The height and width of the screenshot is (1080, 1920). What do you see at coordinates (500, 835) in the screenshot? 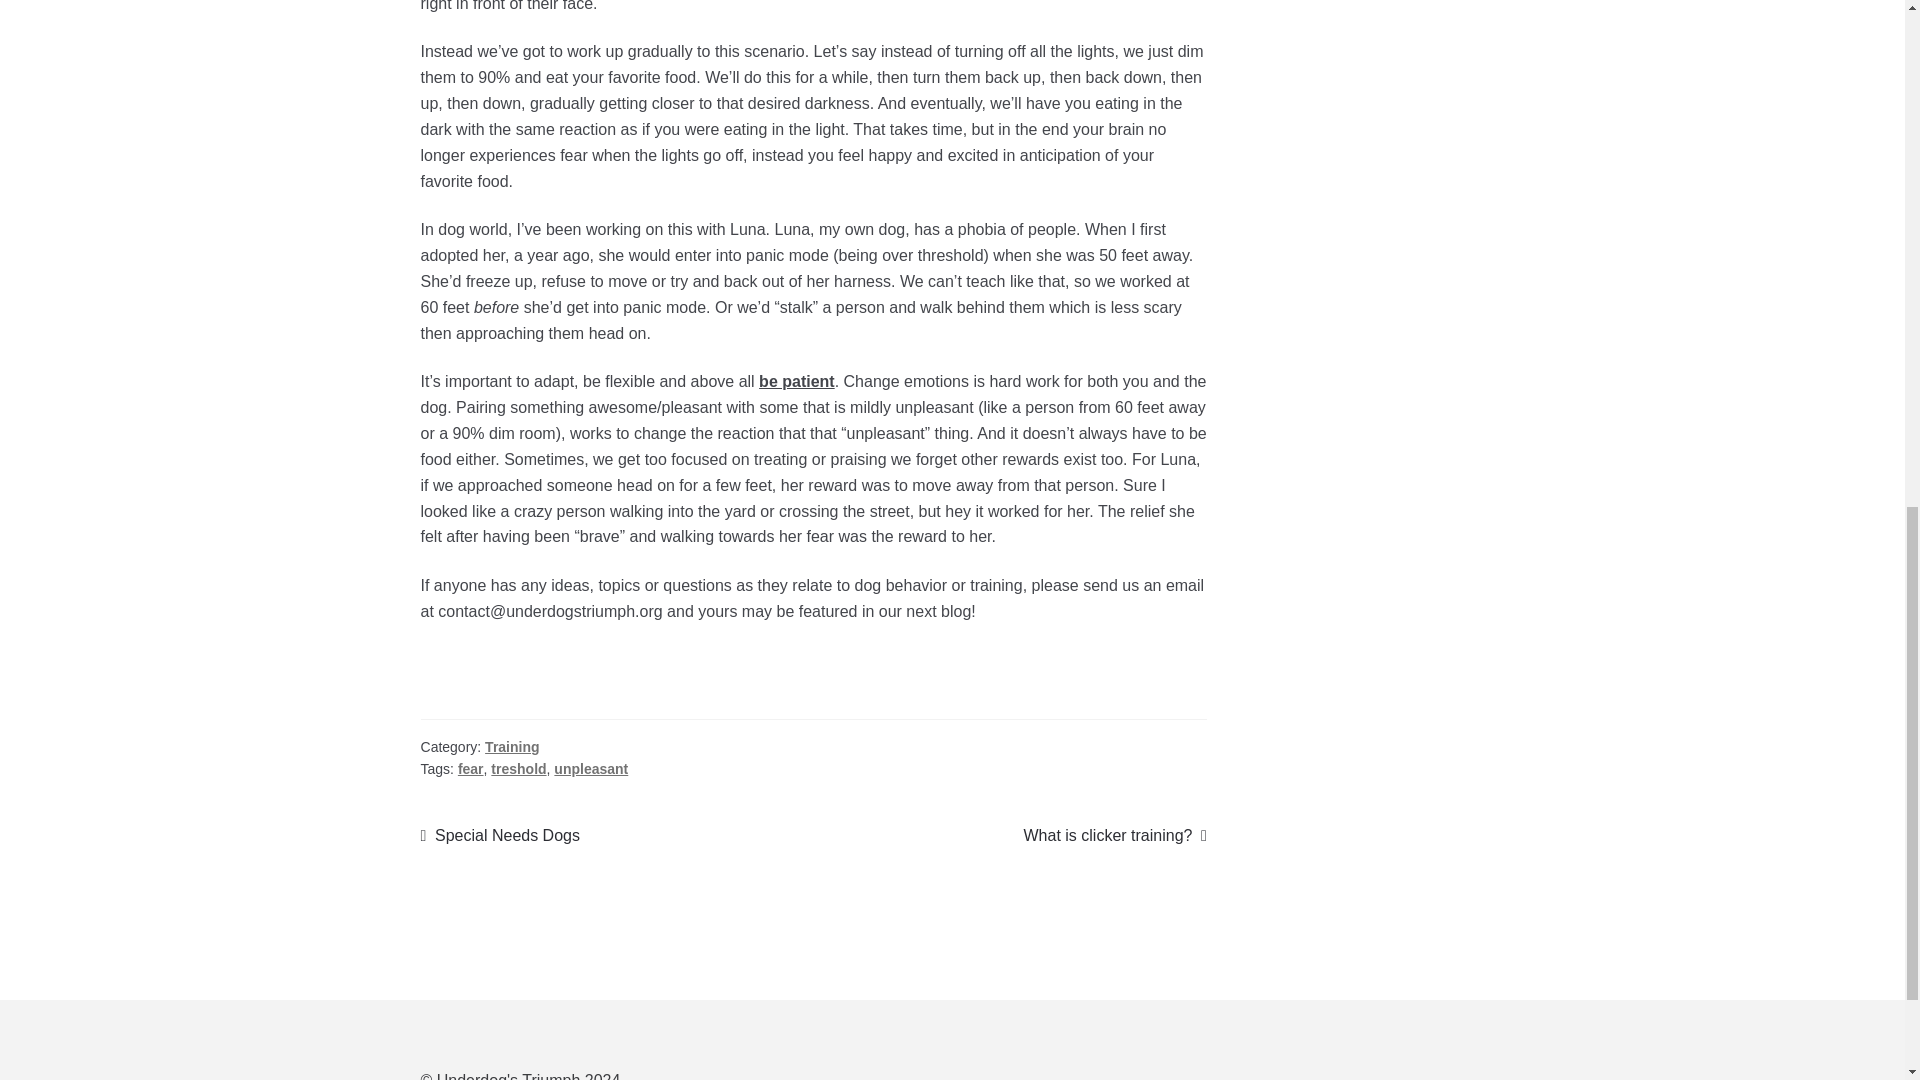
I see `unpleasant` at bounding box center [500, 835].